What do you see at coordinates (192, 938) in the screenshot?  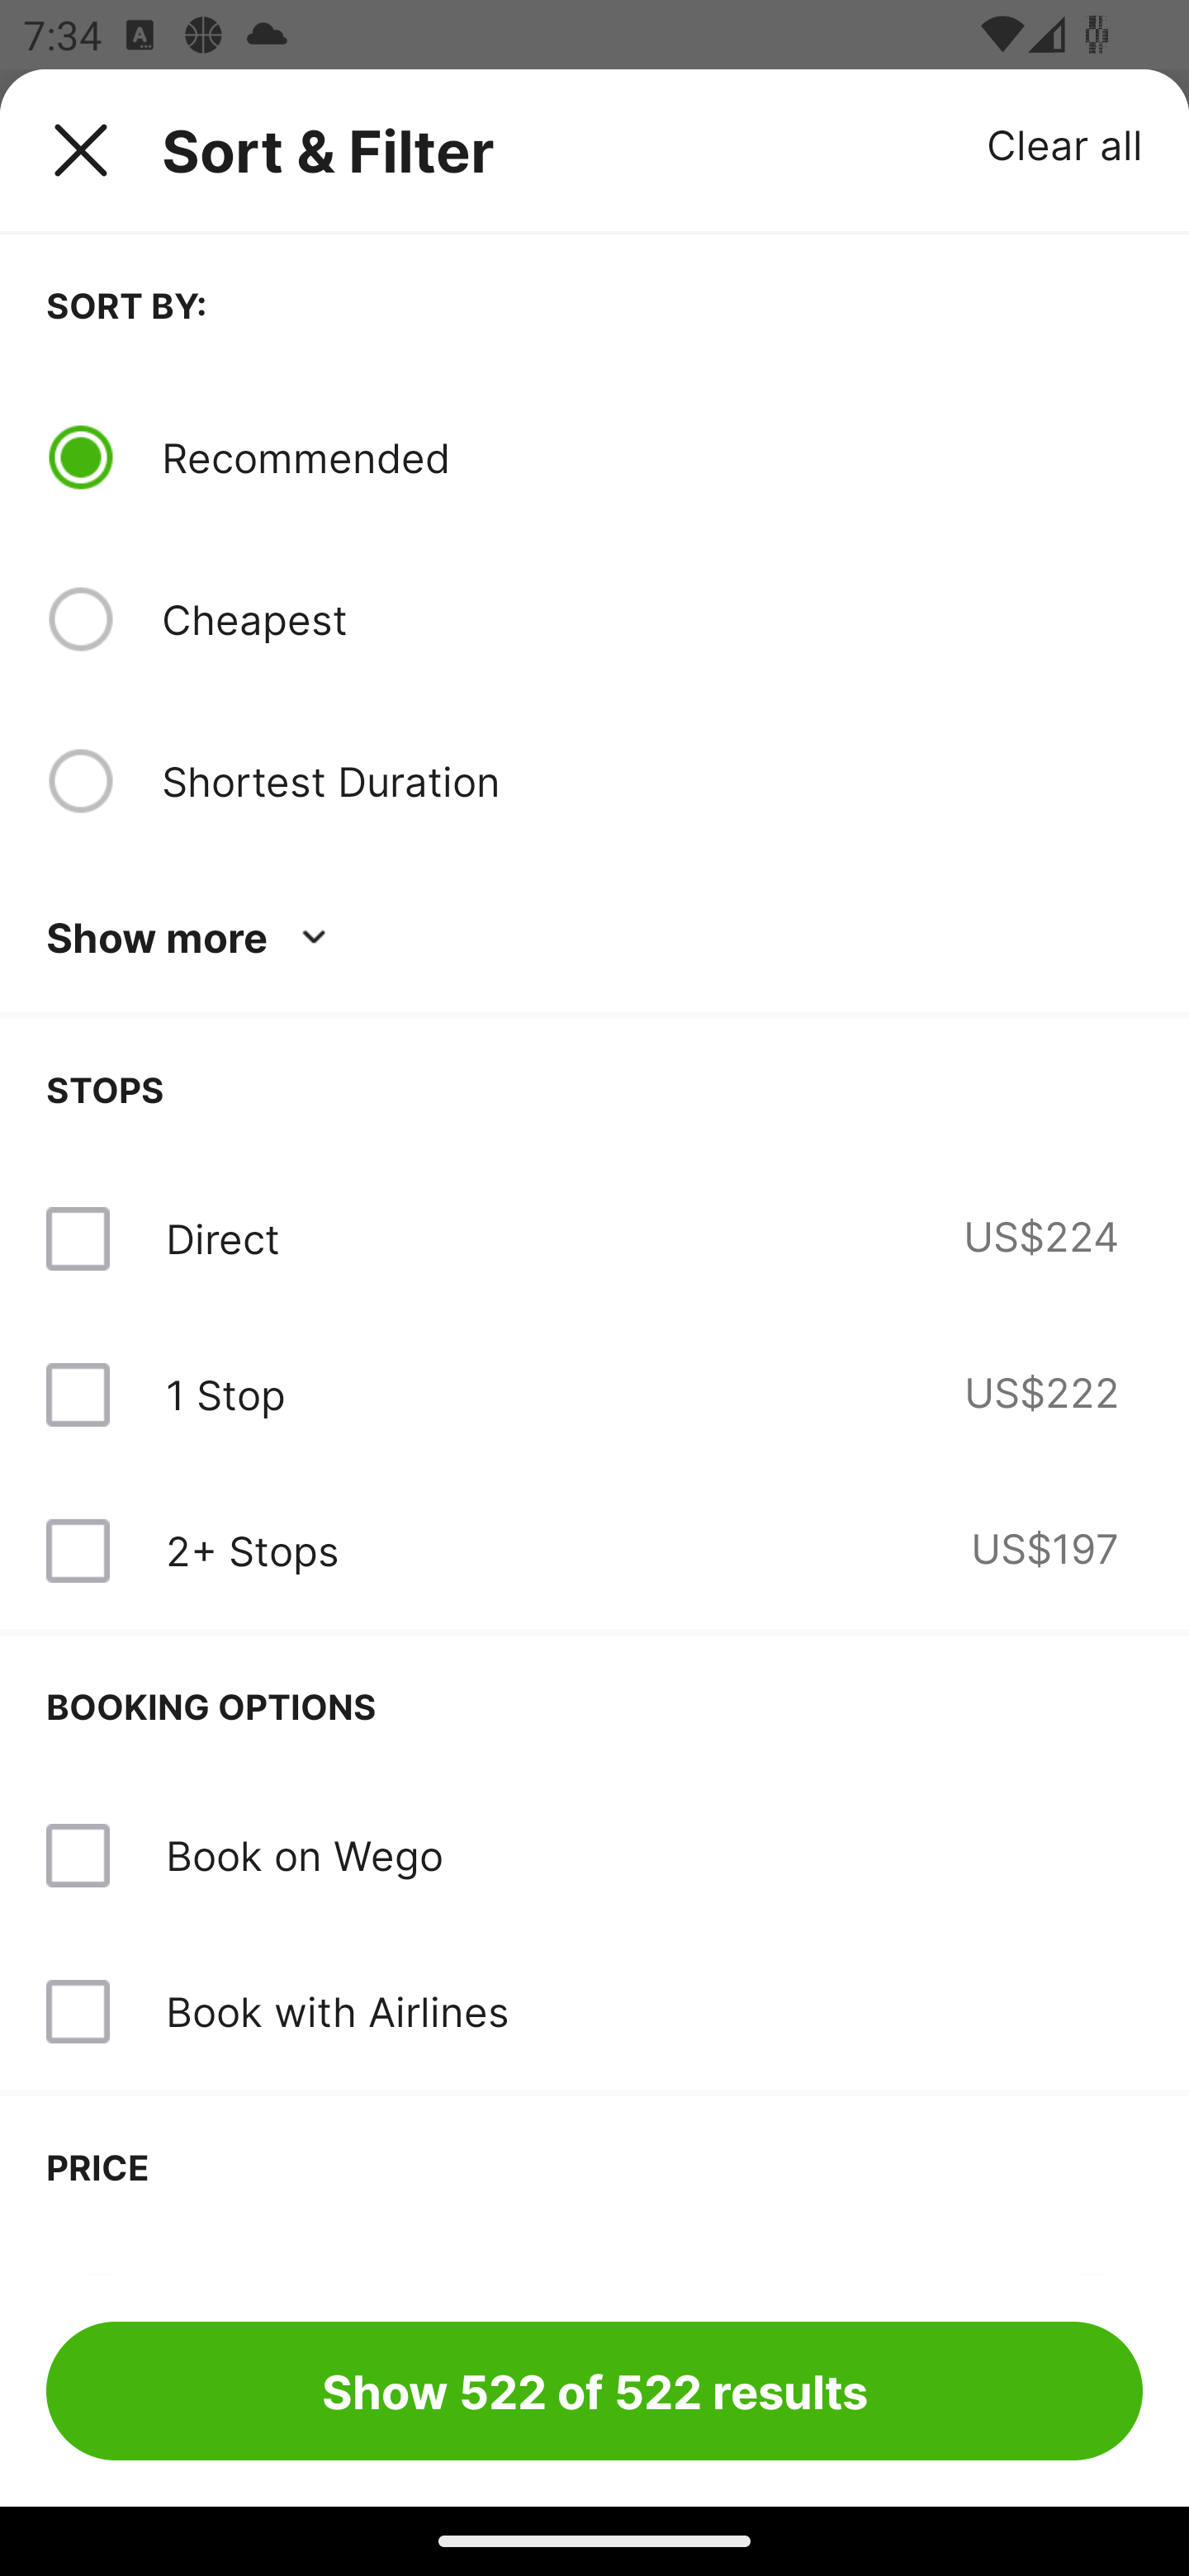 I see `Show more` at bounding box center [192, 938].